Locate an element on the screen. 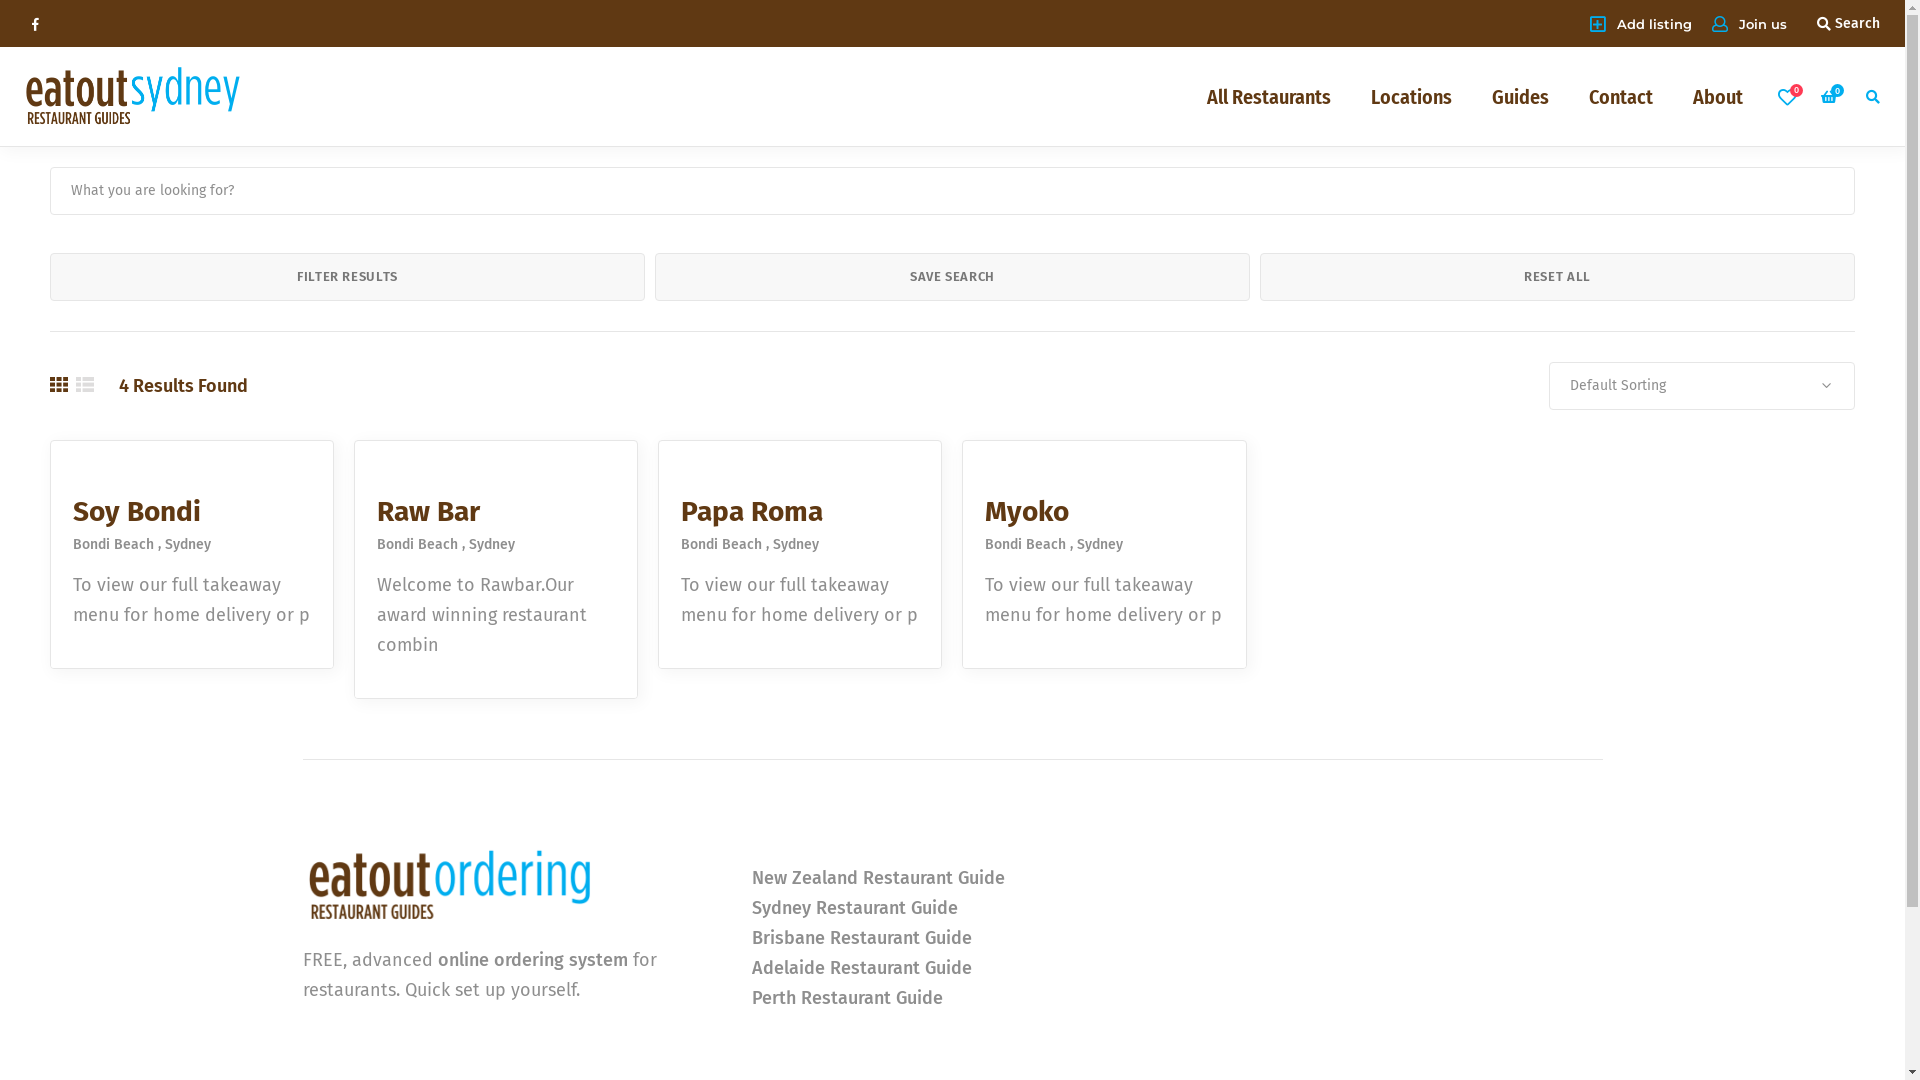 This screenshot has width=1920, height=1080. Search is located at coordinates (1848, 23).